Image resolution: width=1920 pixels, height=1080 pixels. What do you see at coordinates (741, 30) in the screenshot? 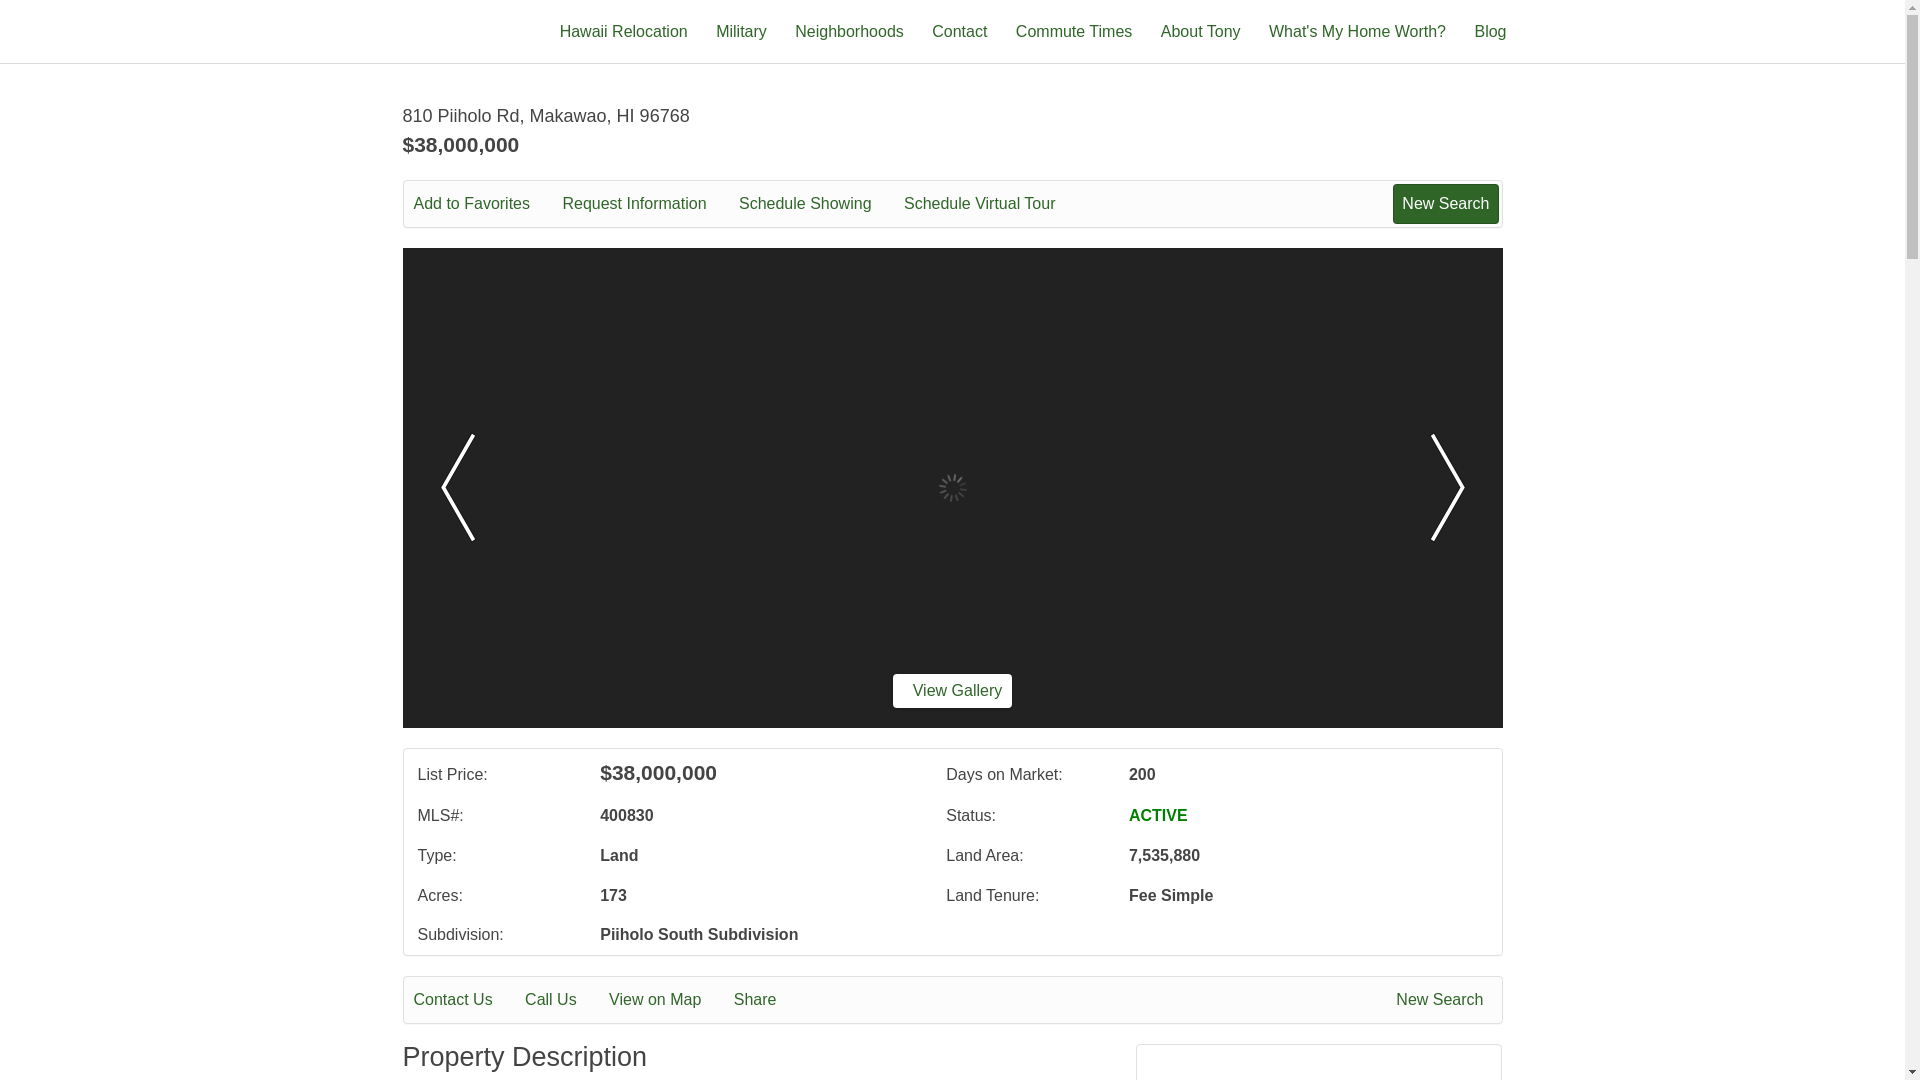
I see `Military` at bounding box center [741, 30].